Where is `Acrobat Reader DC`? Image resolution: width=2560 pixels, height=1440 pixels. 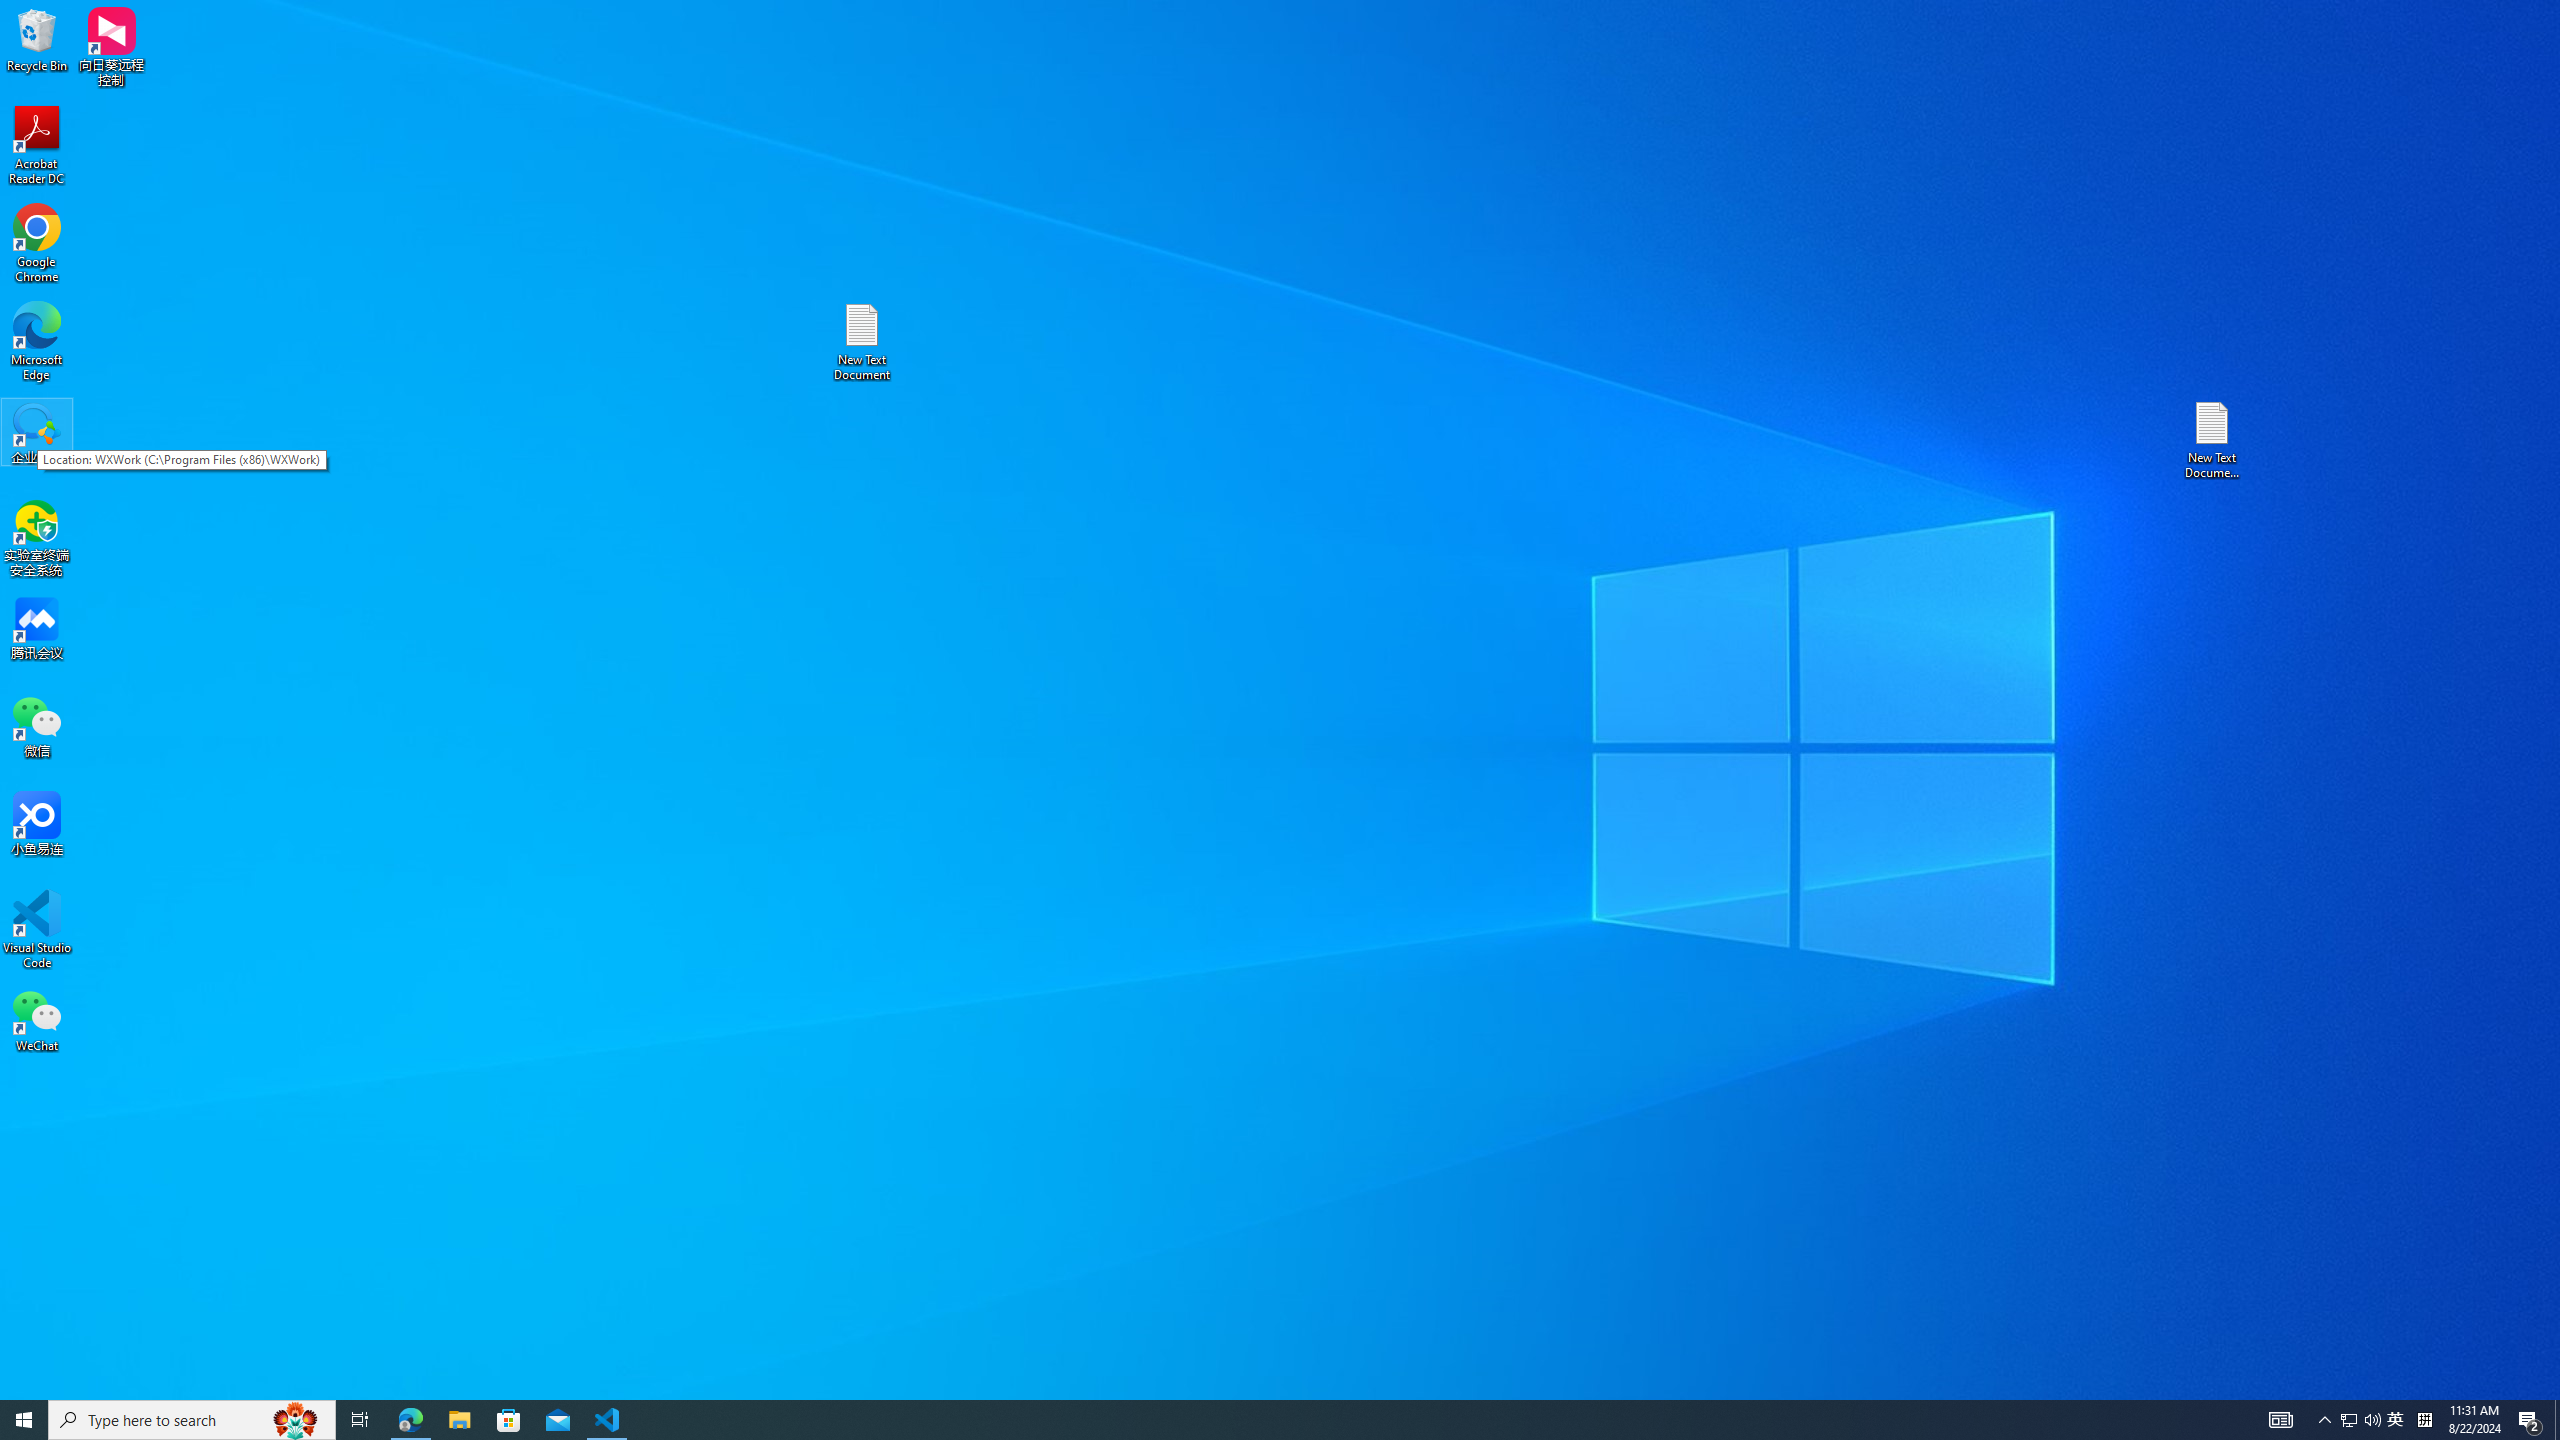
Acrobat Reader DC is located at coordinates (2396, 1420).